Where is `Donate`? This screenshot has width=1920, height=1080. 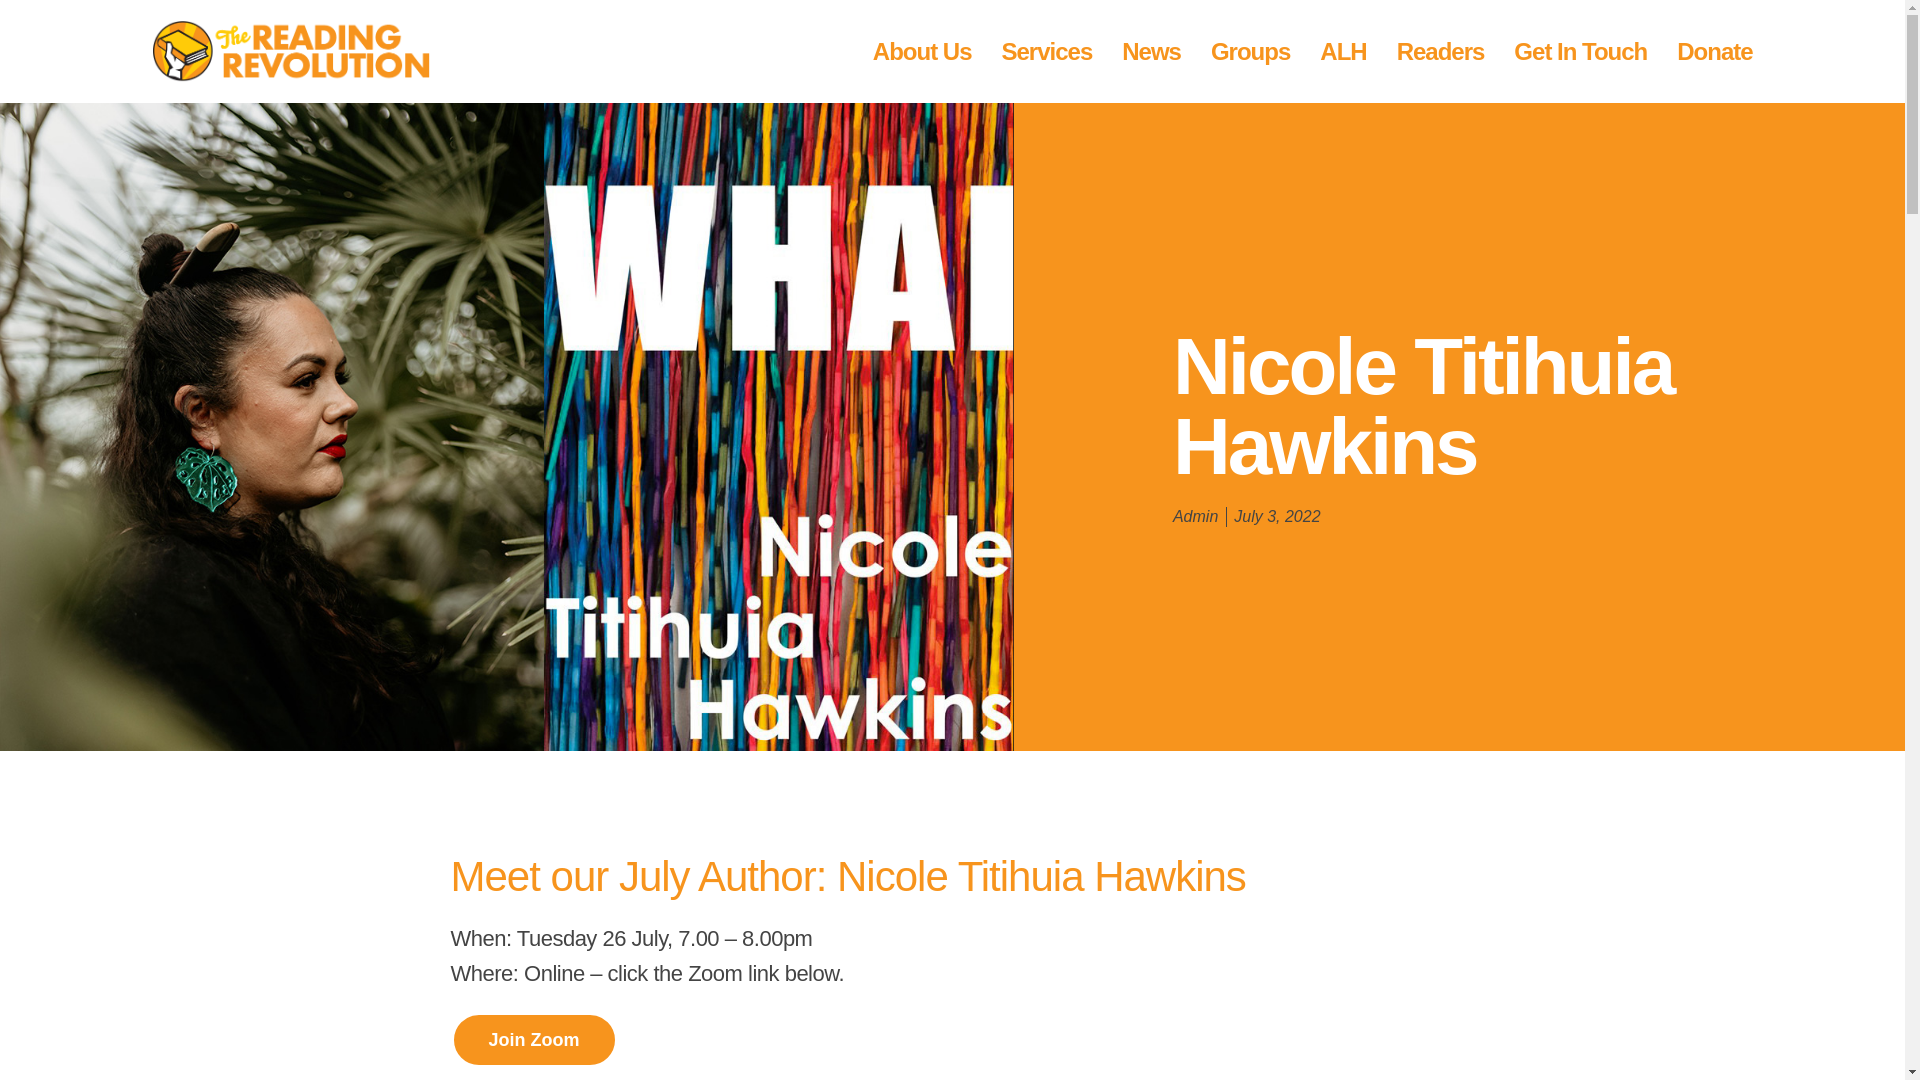
Donate is located at coordinates (1714, 50).